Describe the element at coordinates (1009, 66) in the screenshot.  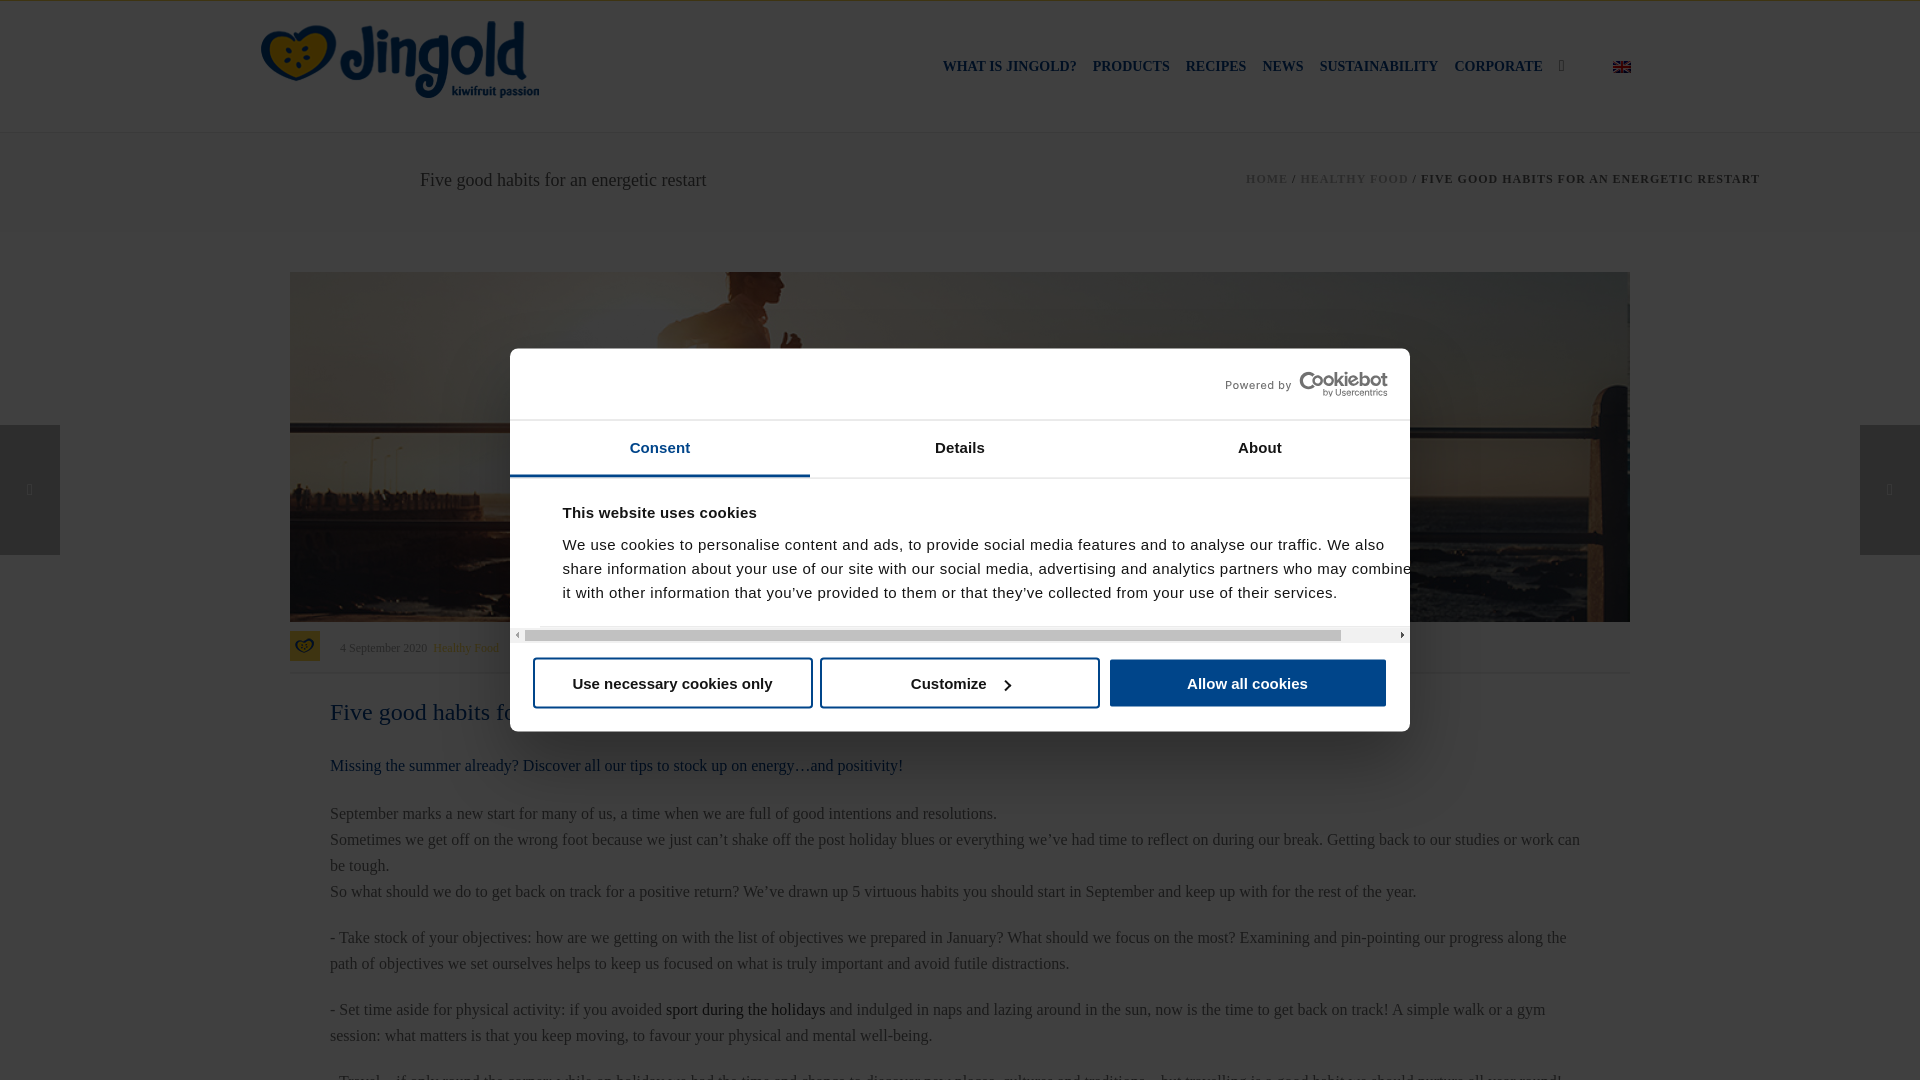
I see `WHAT IS JINGOLD?` at that location.